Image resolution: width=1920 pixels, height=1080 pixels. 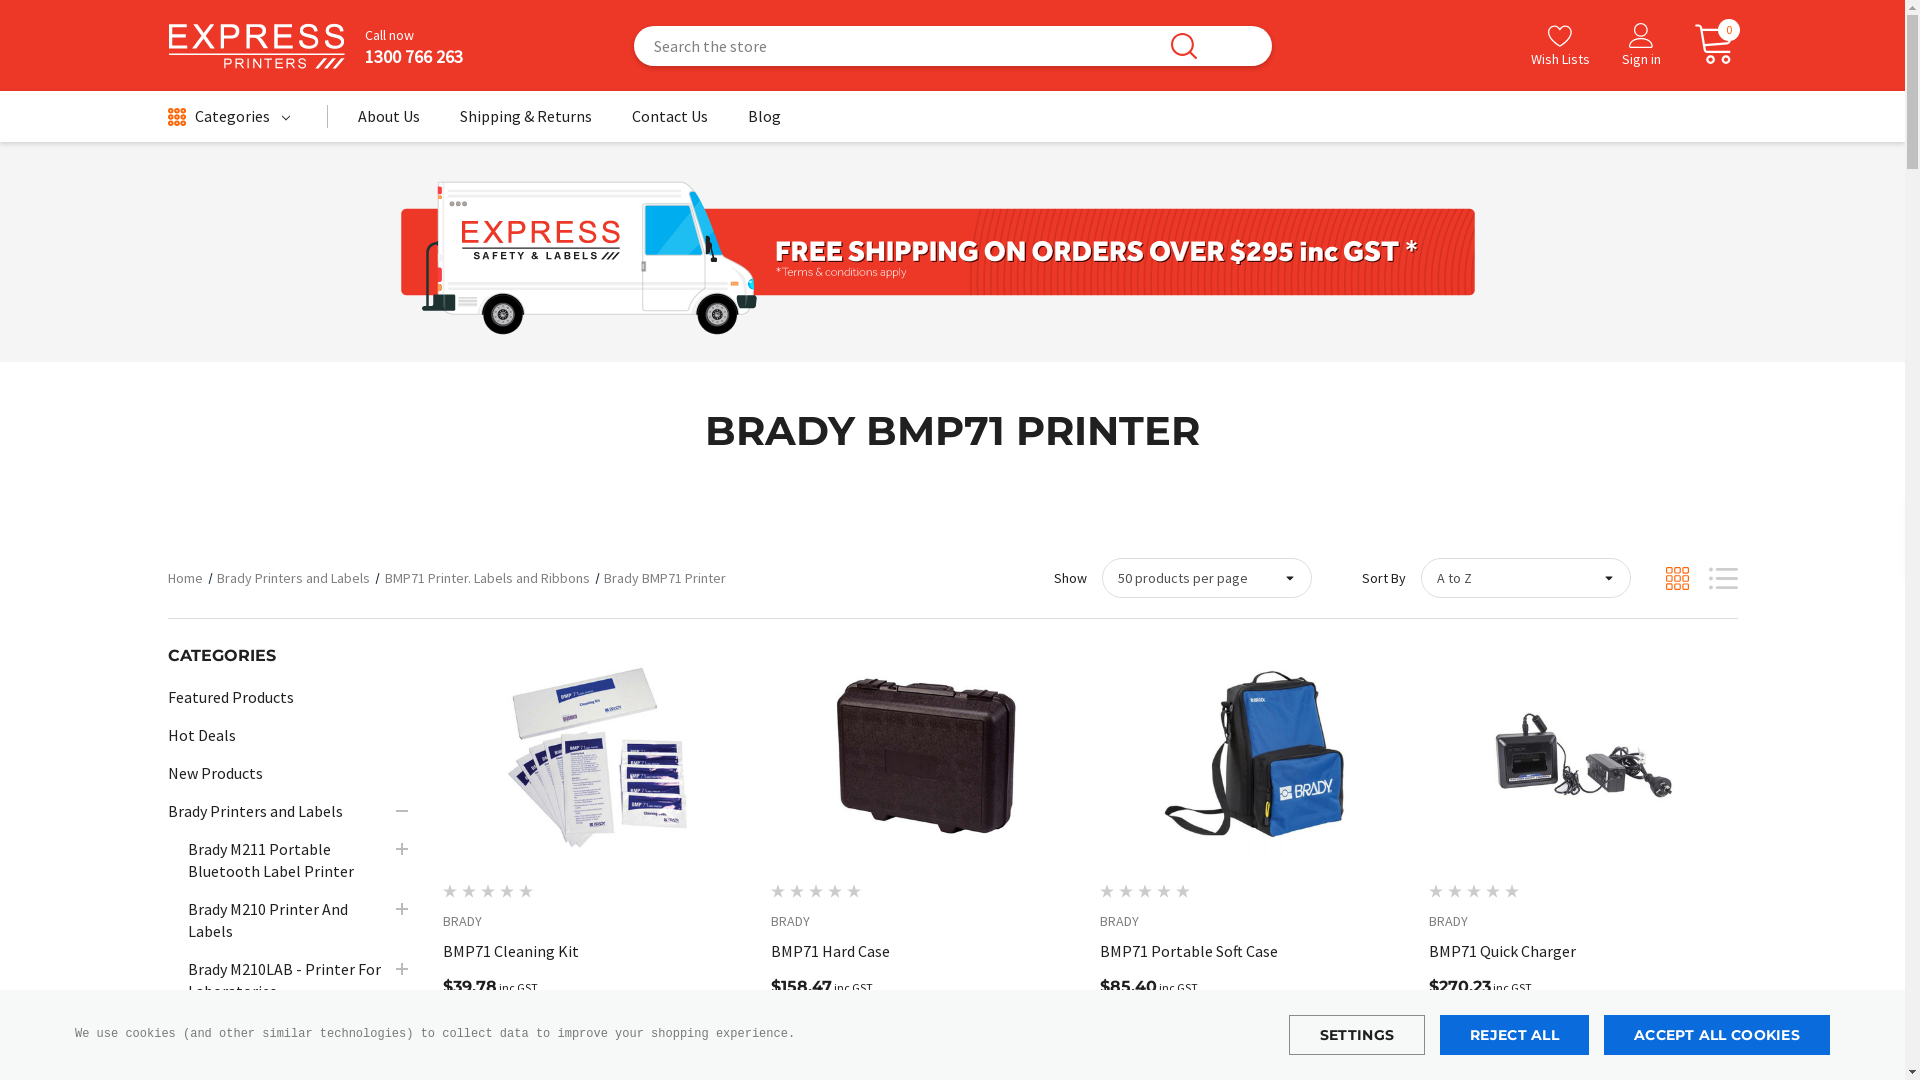 I want to click on List View, so click(x=1722, y=578).